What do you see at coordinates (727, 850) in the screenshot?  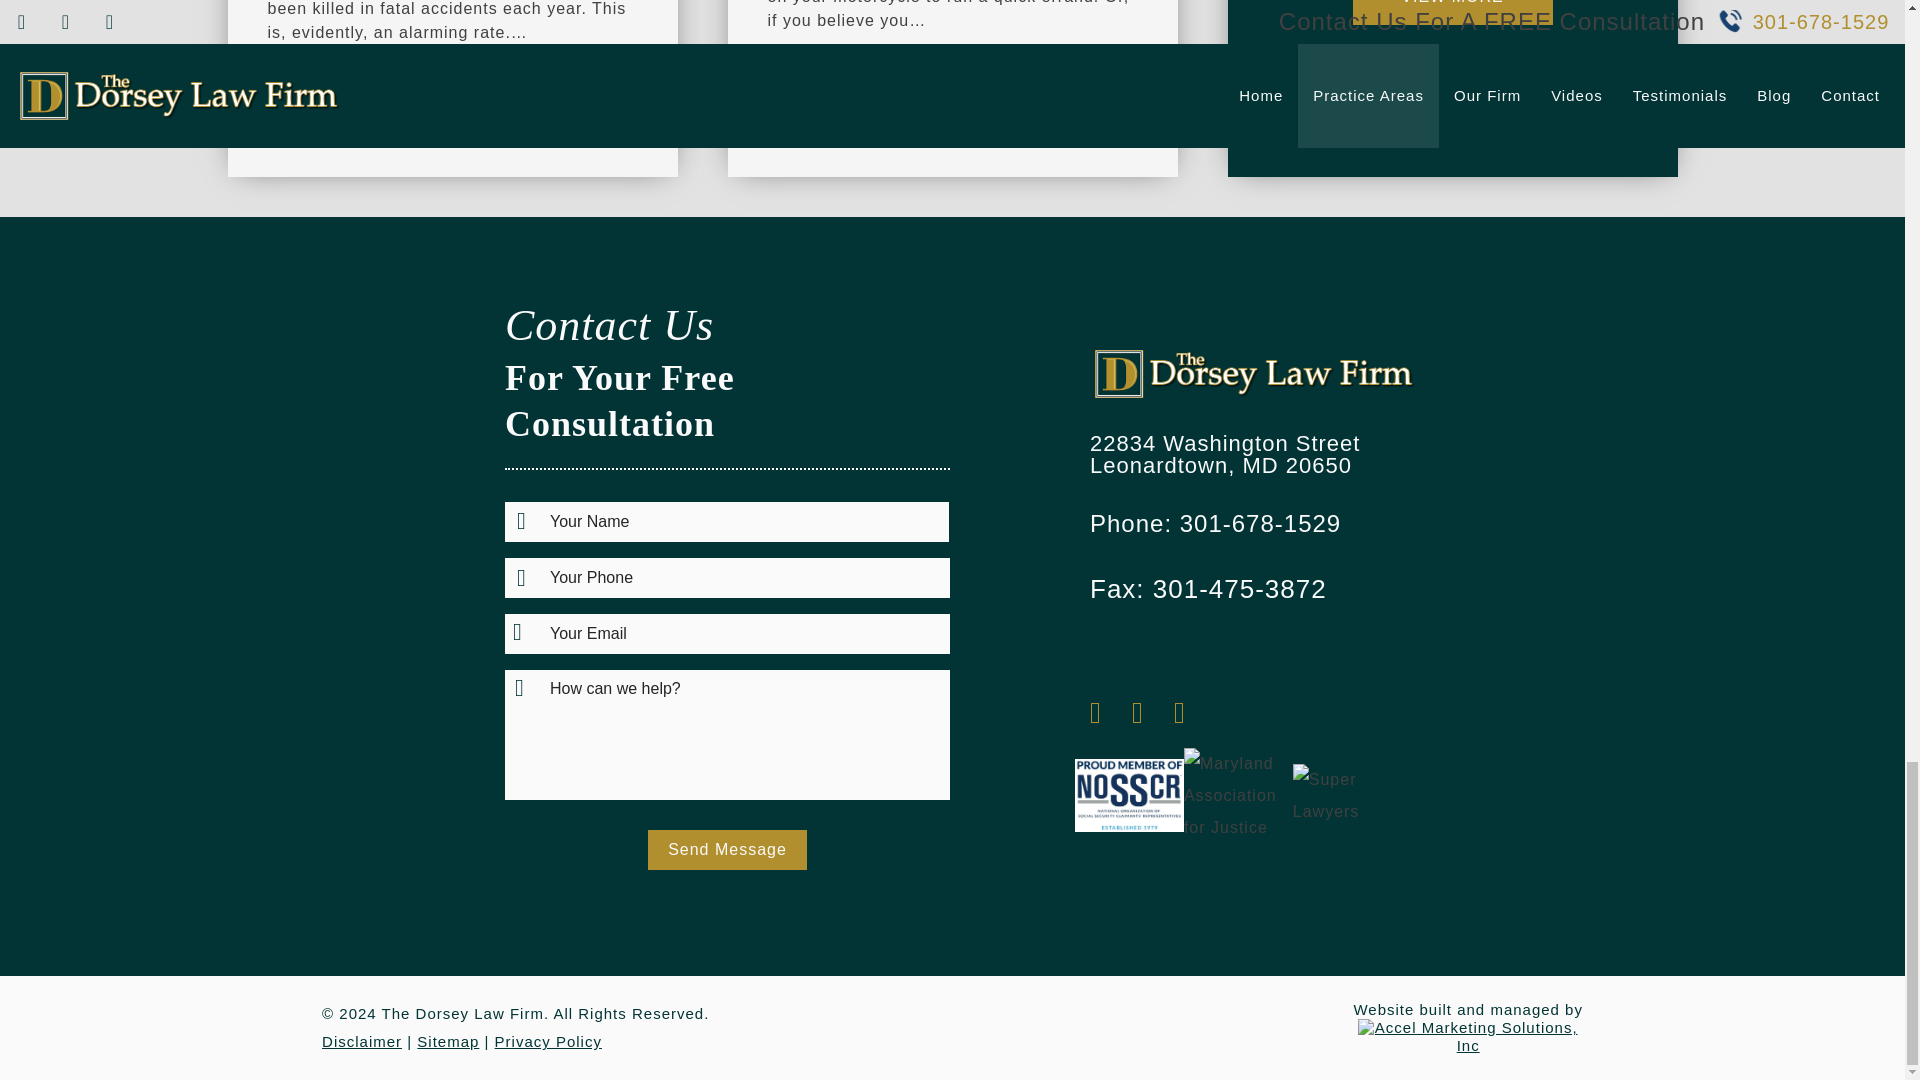 I see `Send Message` at bounding box center [727, 850].